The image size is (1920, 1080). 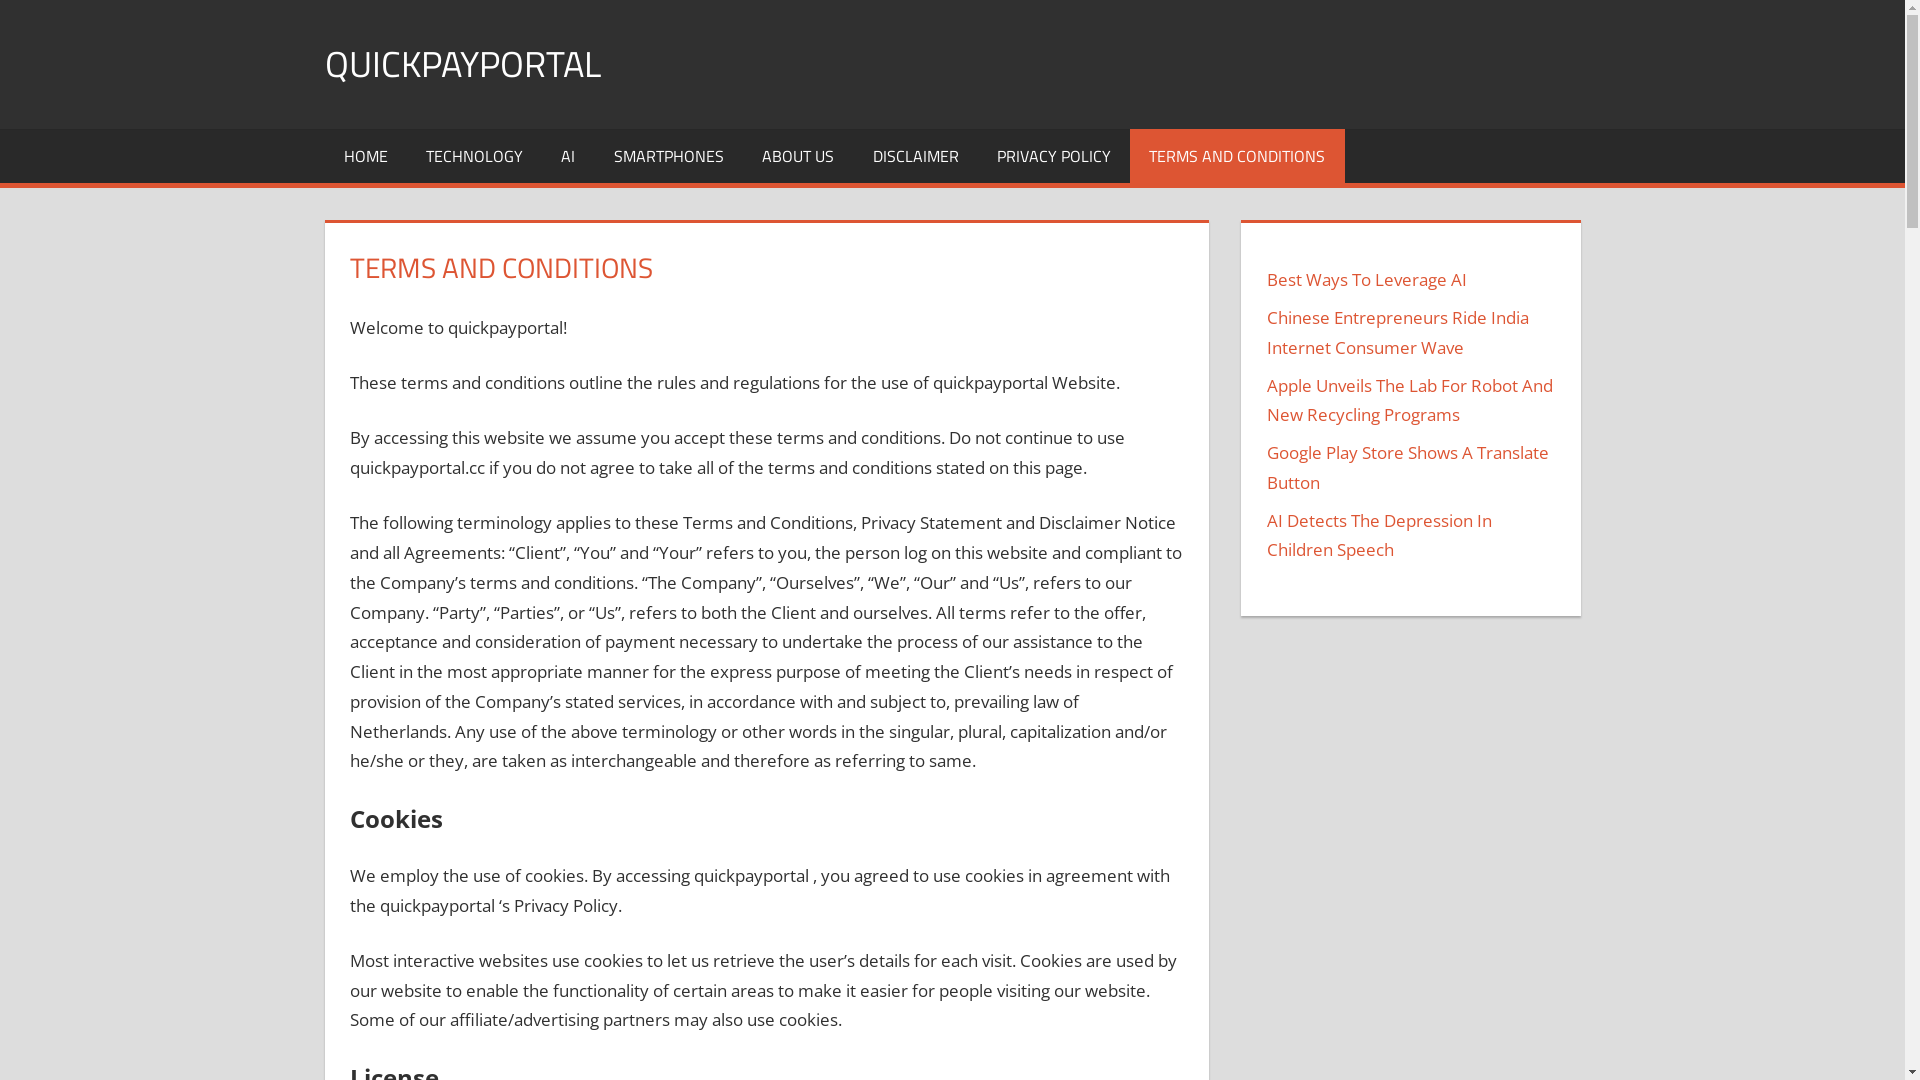 I want to click on AI Detects The Depression In Children Speech, so click(x=1380, y=535).